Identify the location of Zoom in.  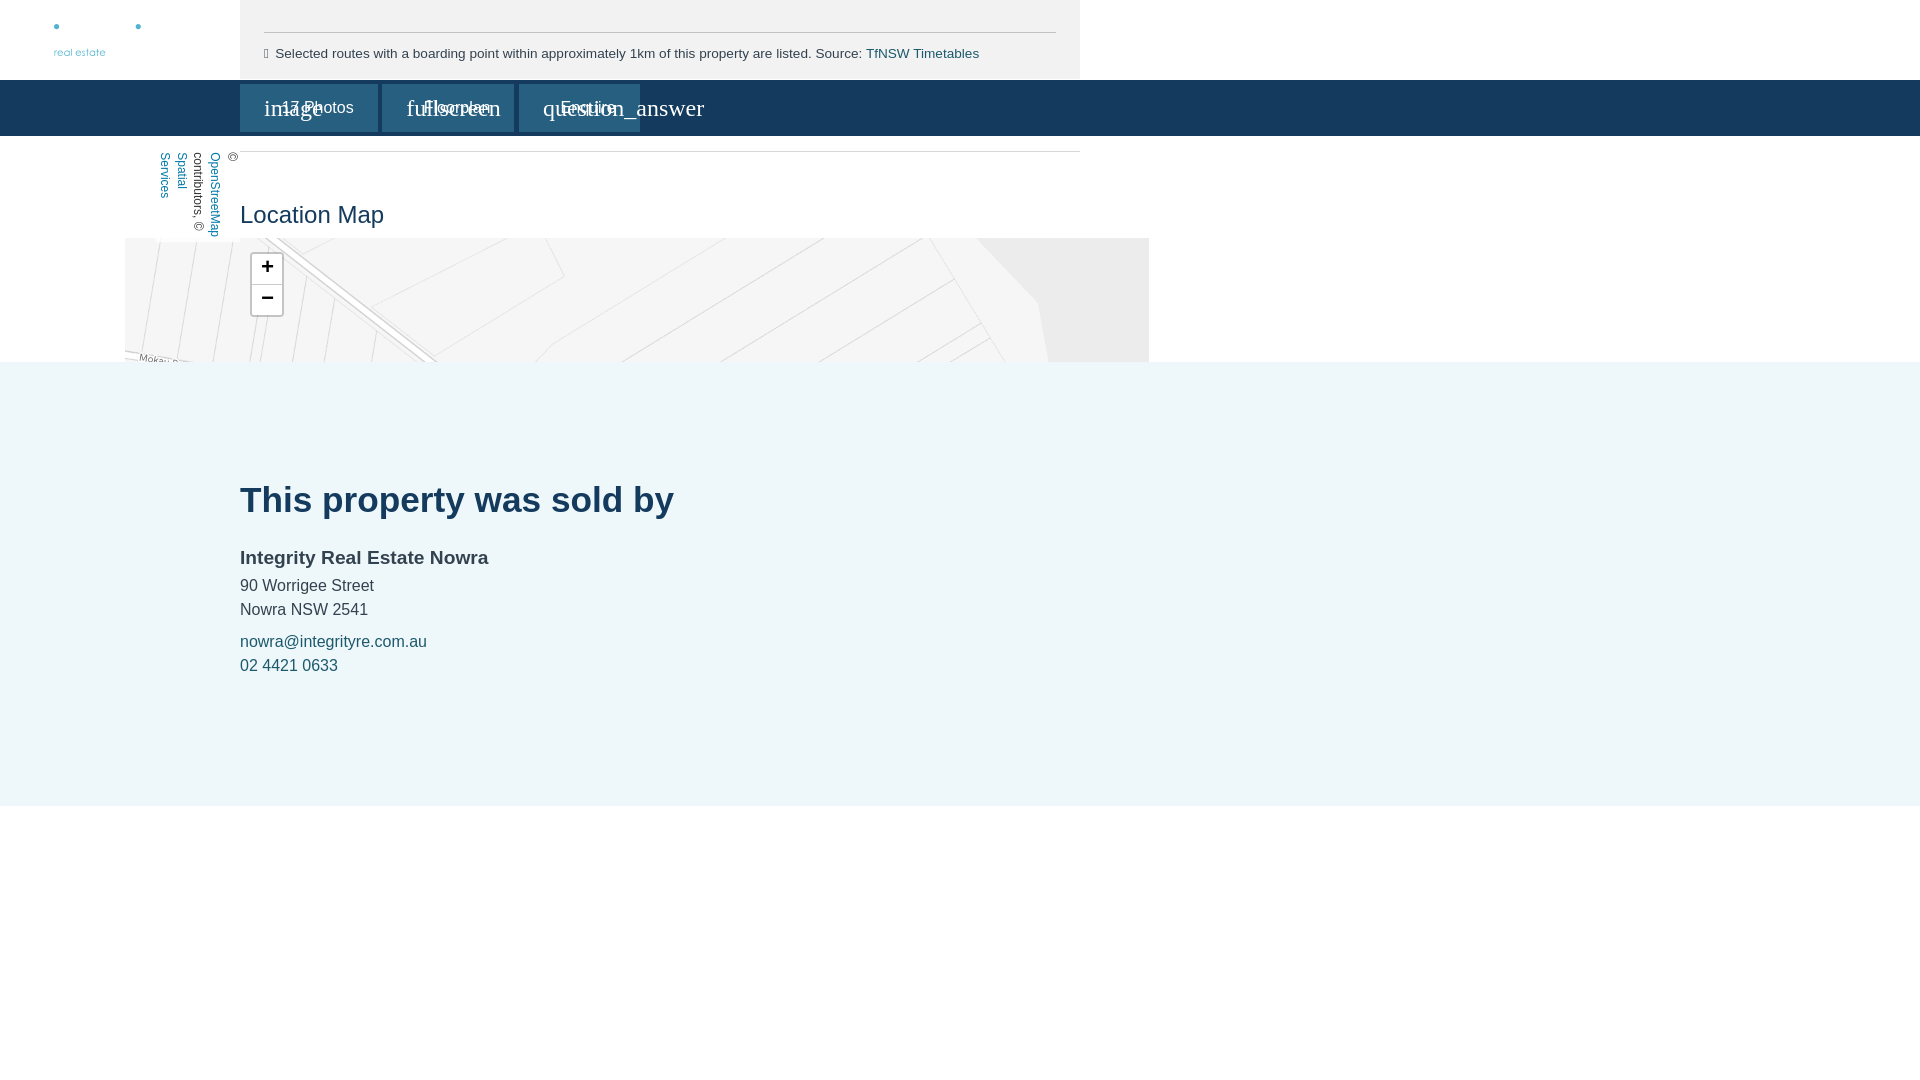
(266, 269).